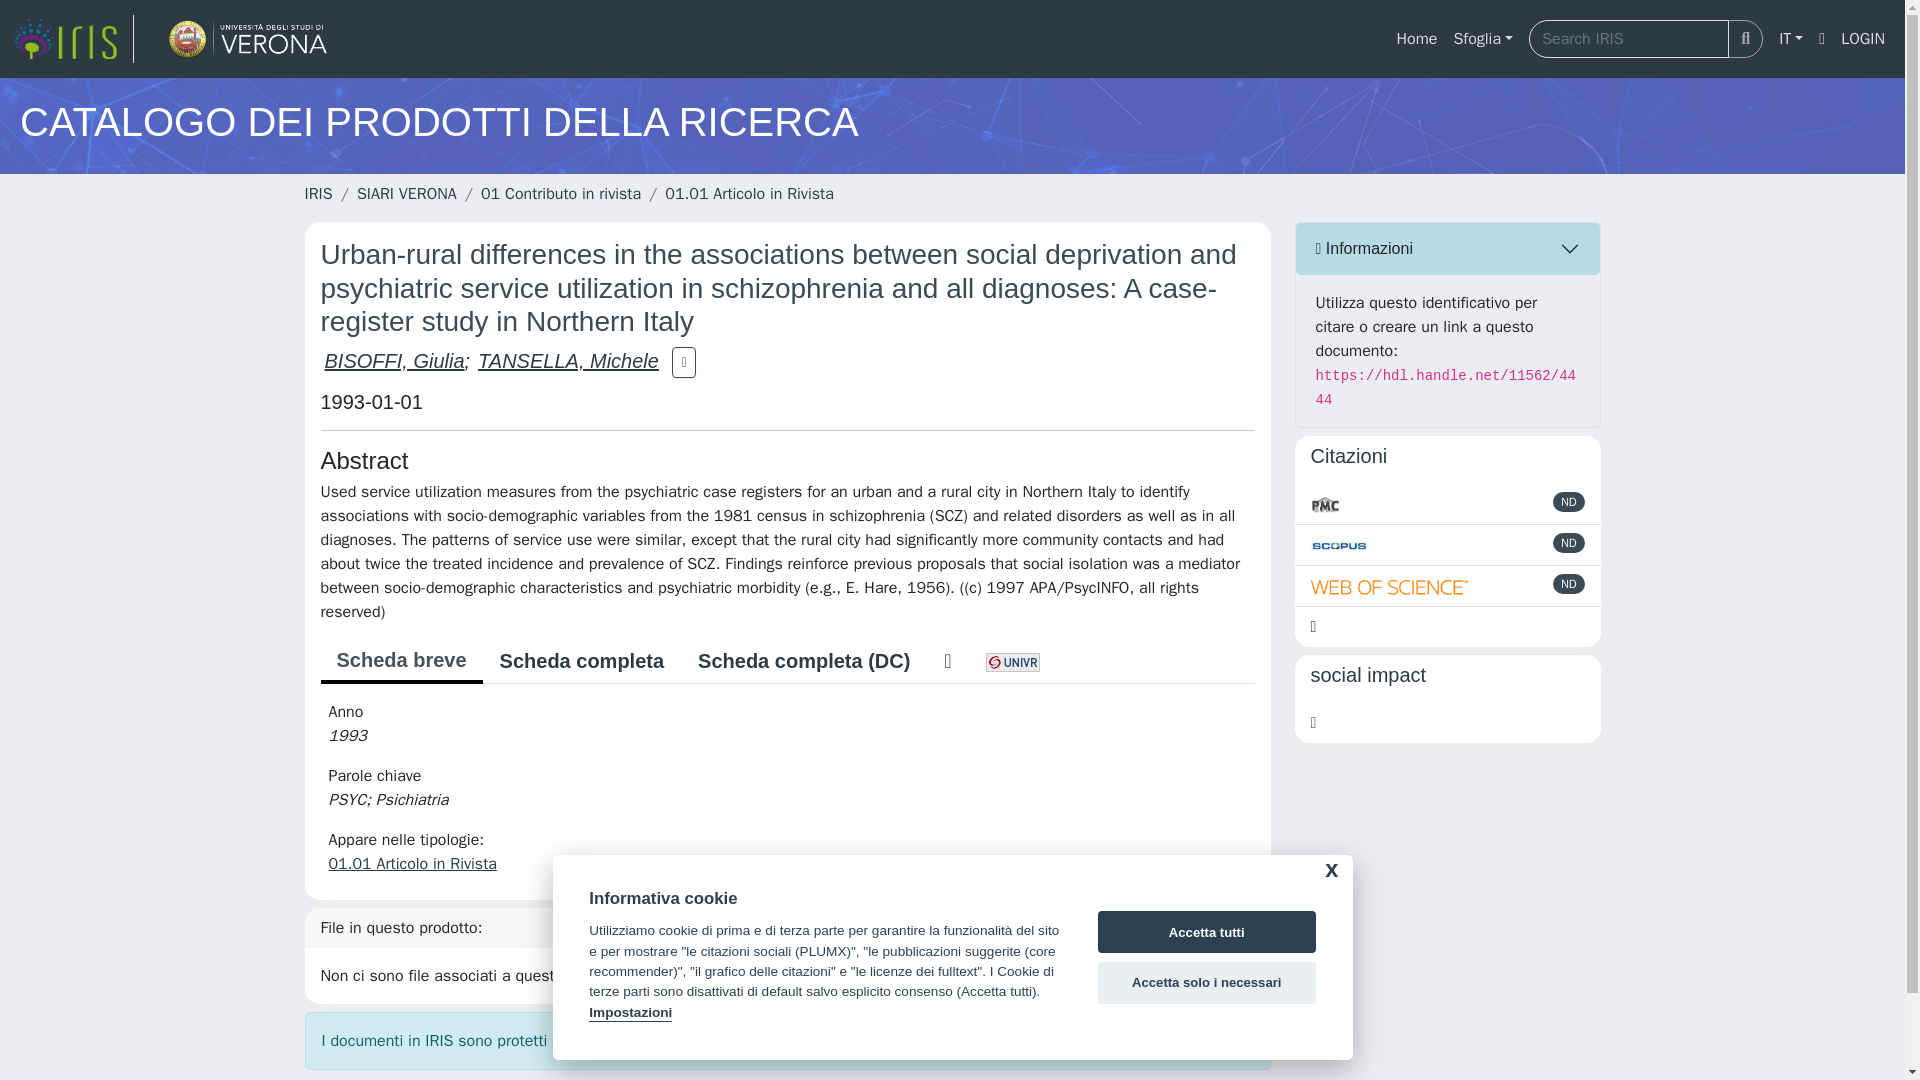  What do you see at coordinates (568, 360) in the screenshot?
I see `TANSELLA, Michele` at bounding box center [568, 360].